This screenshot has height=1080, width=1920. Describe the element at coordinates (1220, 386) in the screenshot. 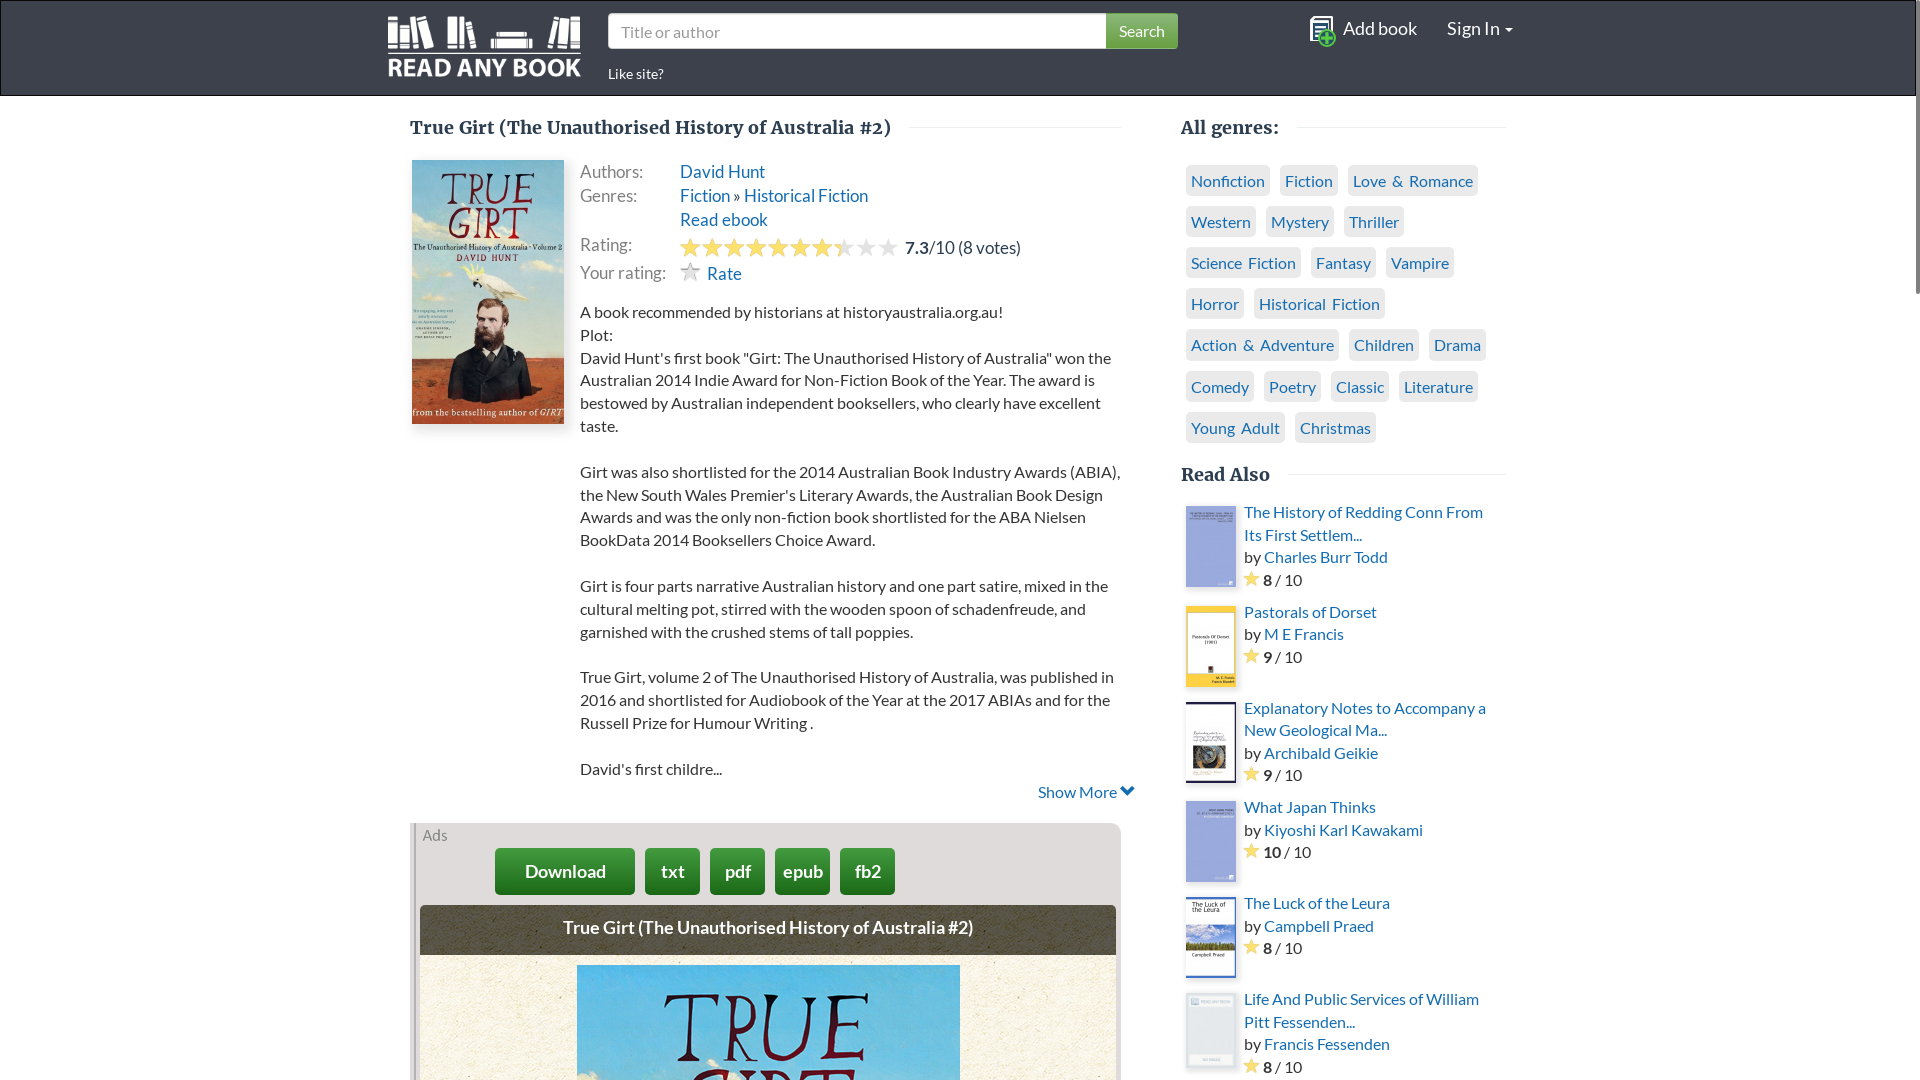

I see `Comedy` at that location.